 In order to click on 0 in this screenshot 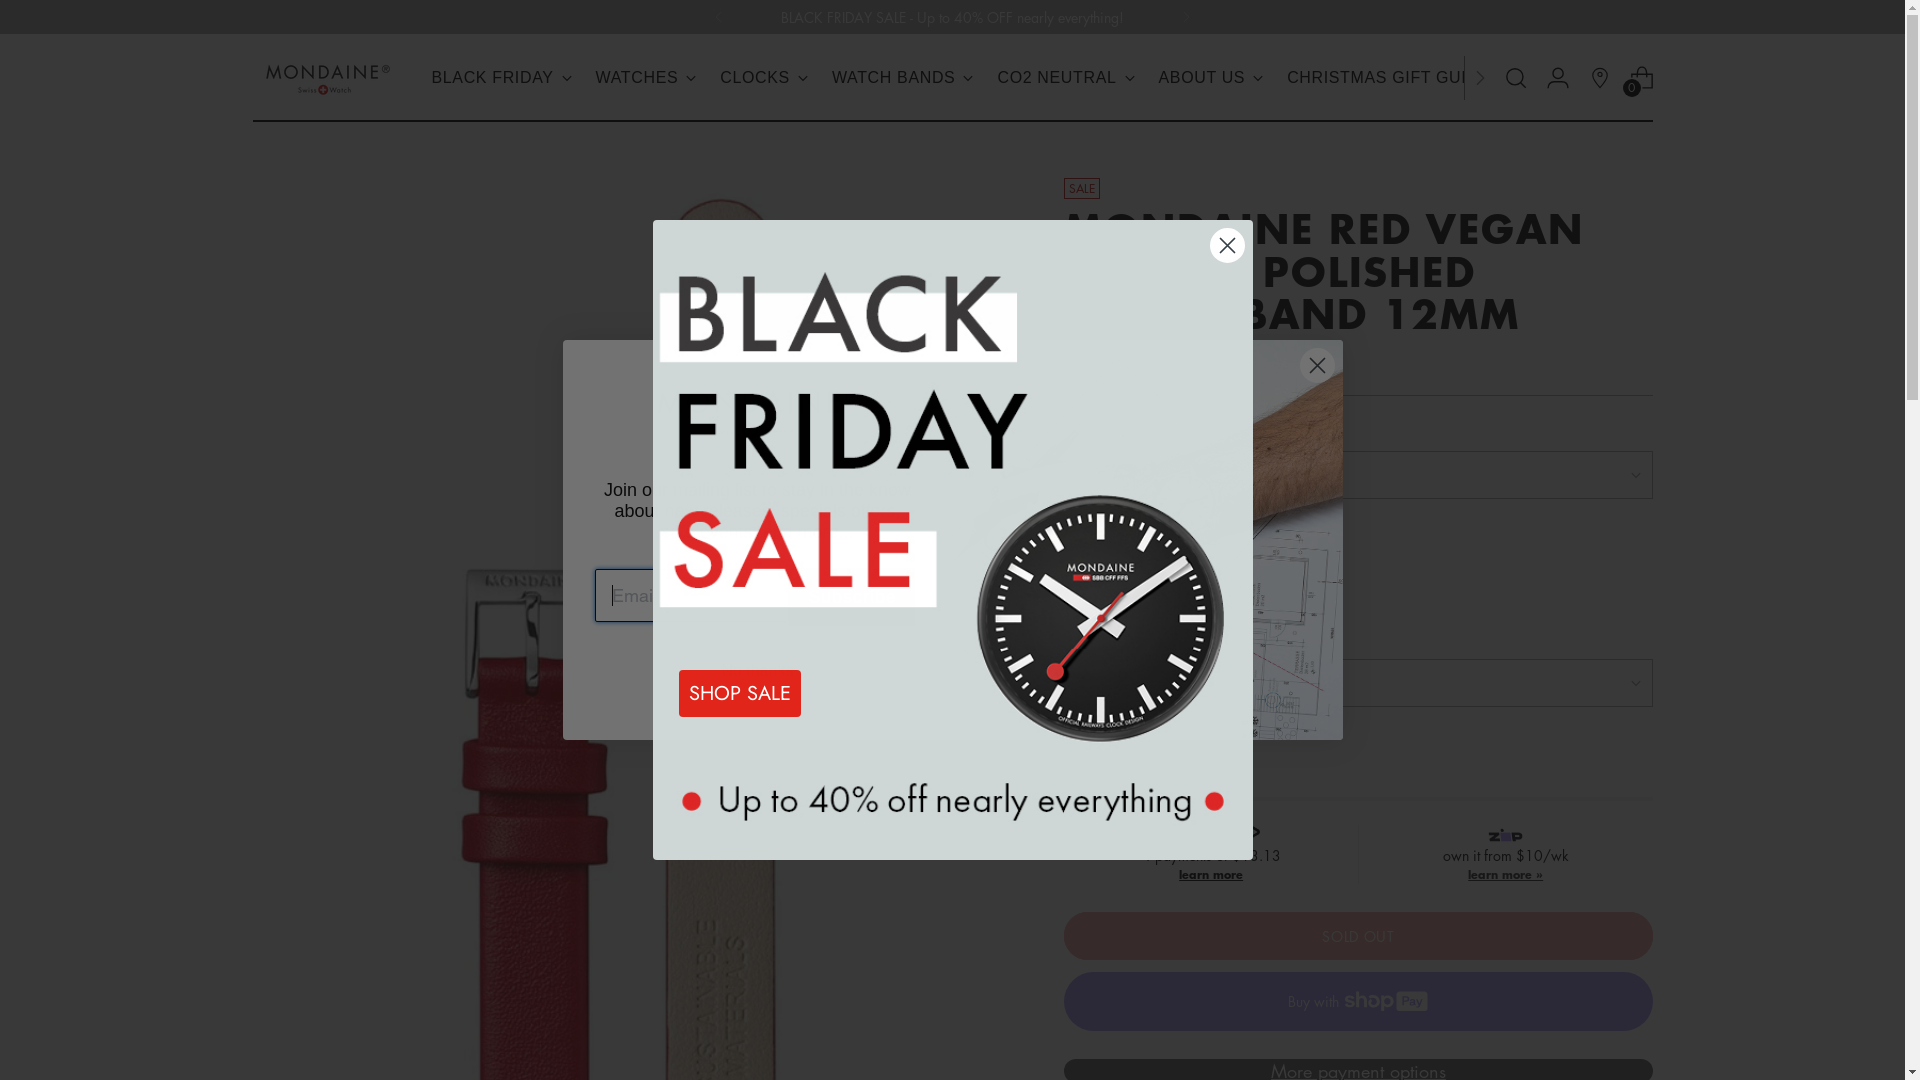, I will do `click(1642, 78)`.